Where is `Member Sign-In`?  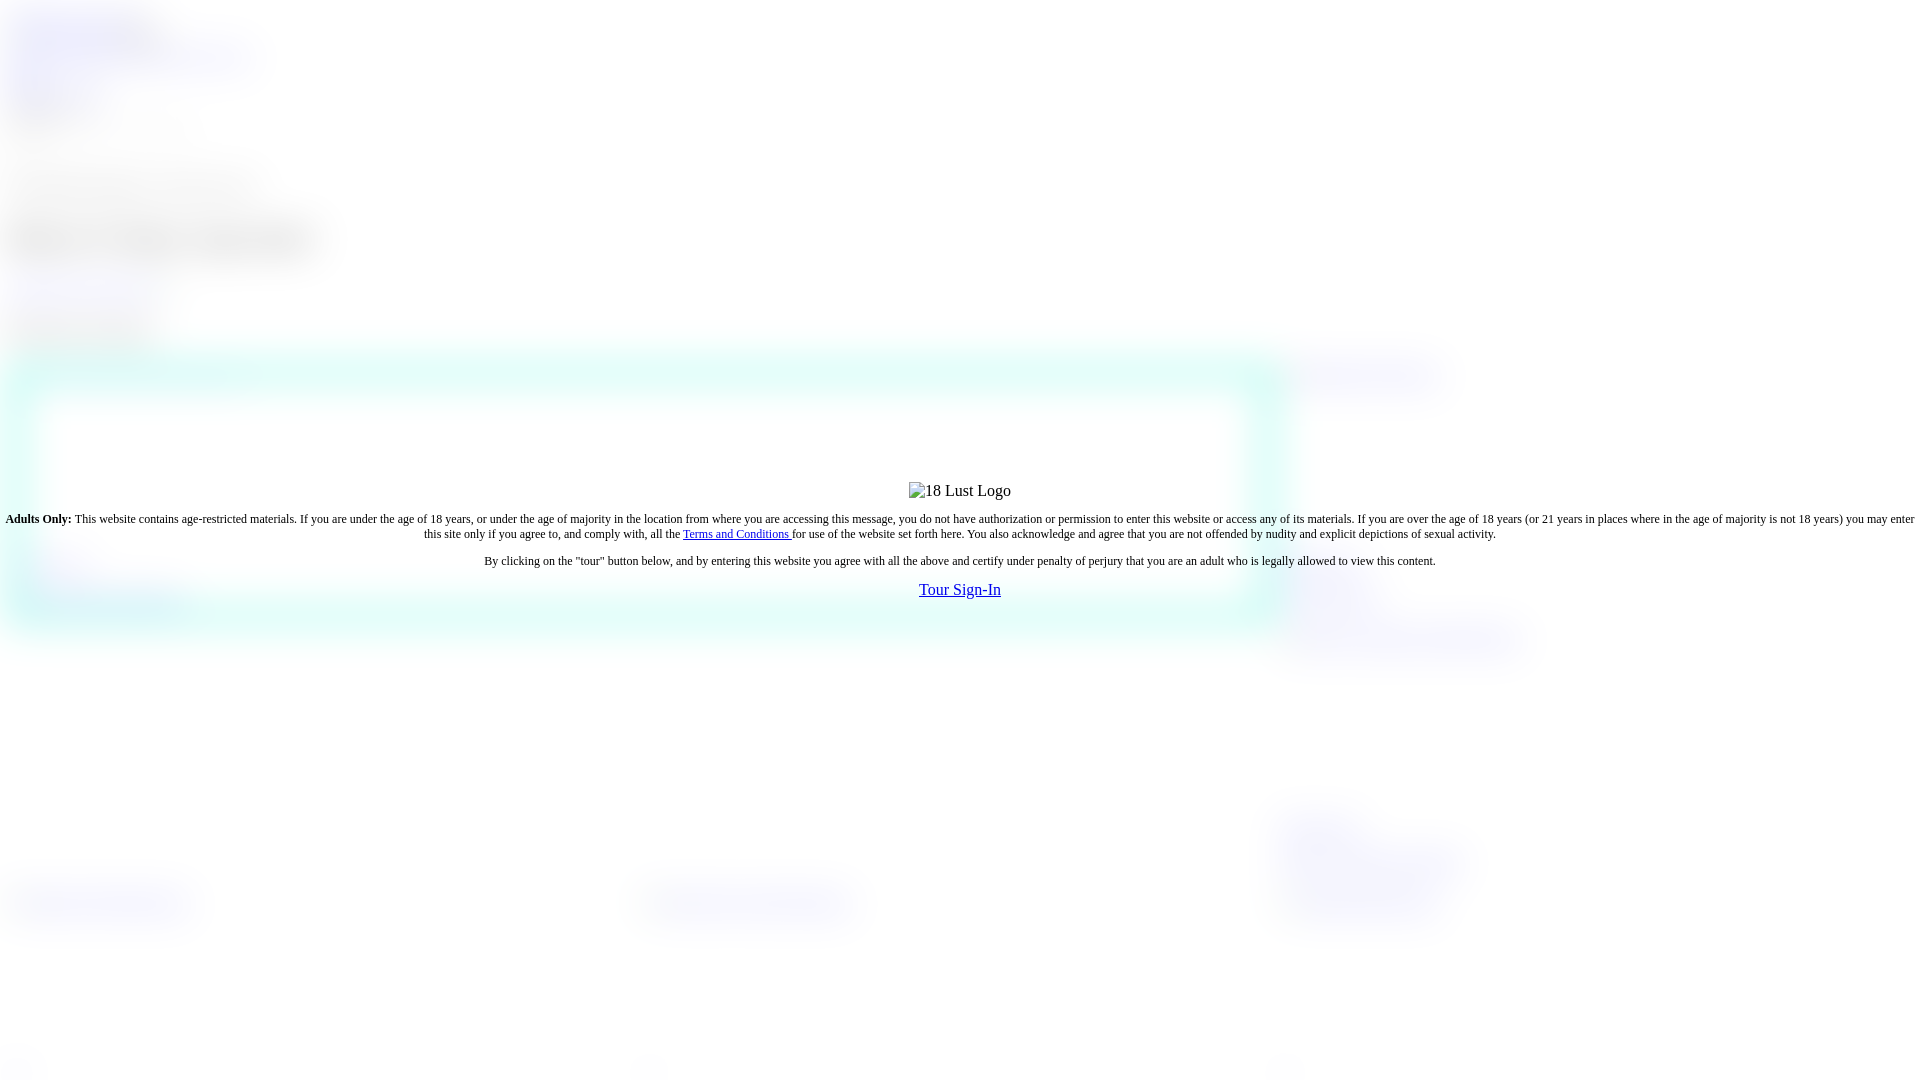 Member Sign-In is located at coordinates (63, 16).